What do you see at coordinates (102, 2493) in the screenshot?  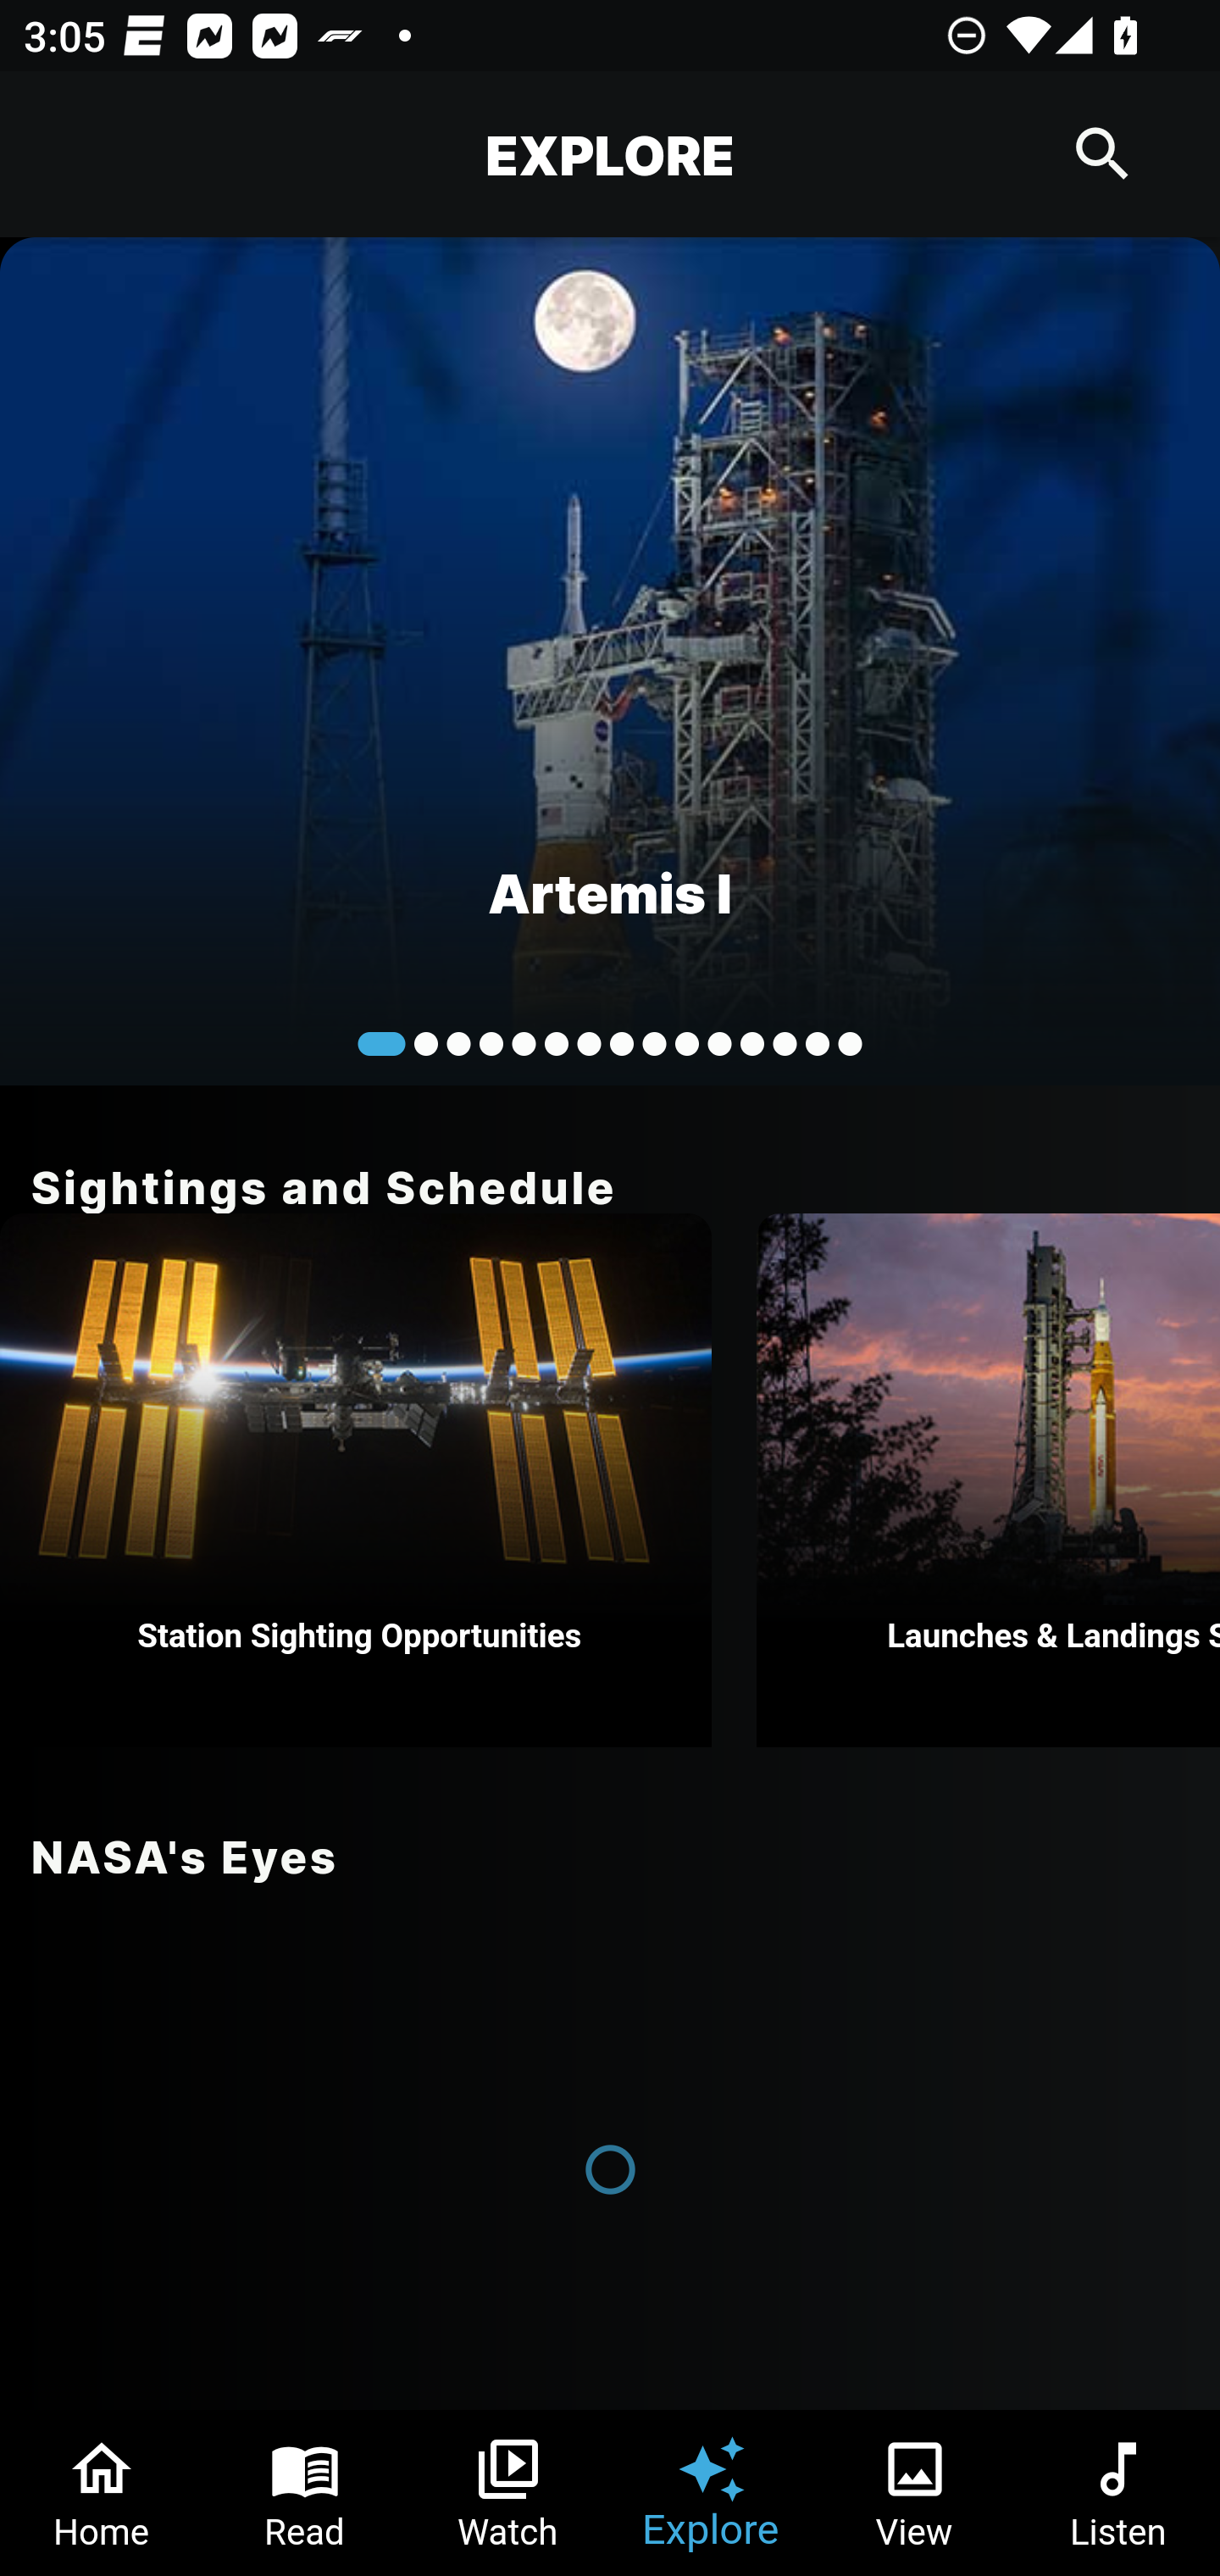 I see `Home
Tab 1 of 6` at bounding box center [102, 2493].